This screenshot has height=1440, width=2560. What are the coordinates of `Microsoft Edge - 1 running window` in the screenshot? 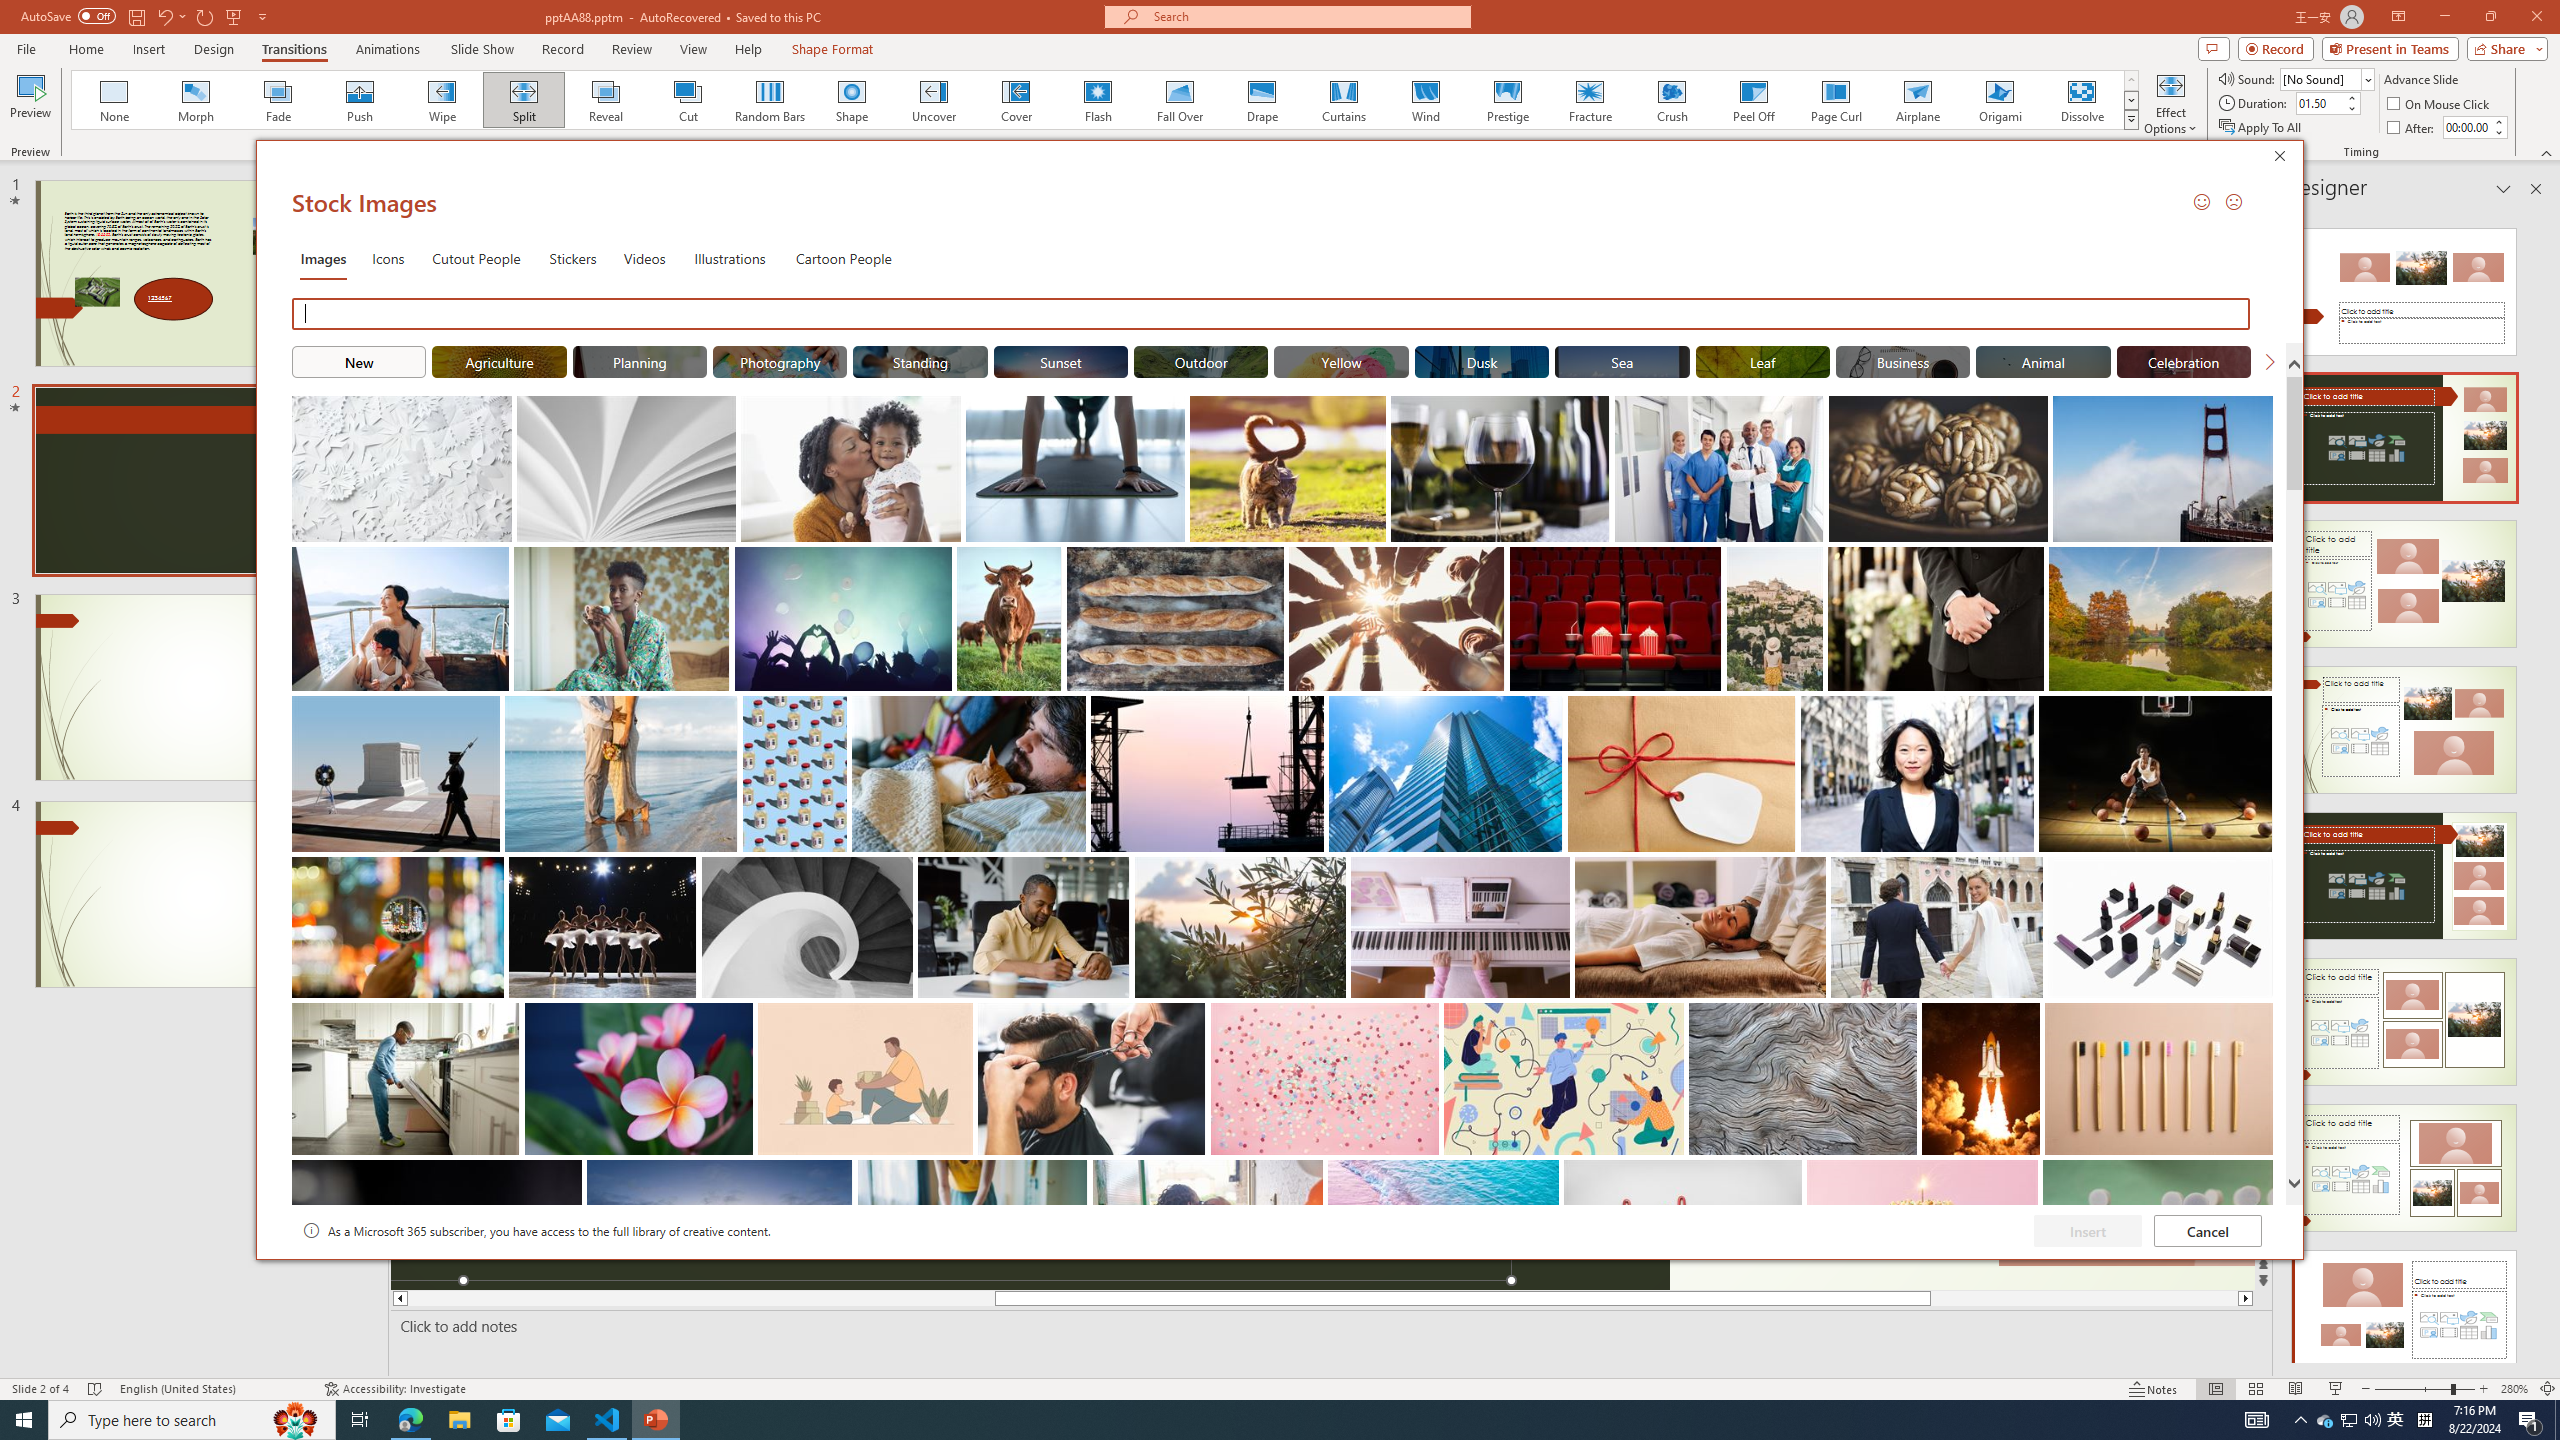 It's located at (410, 1420).